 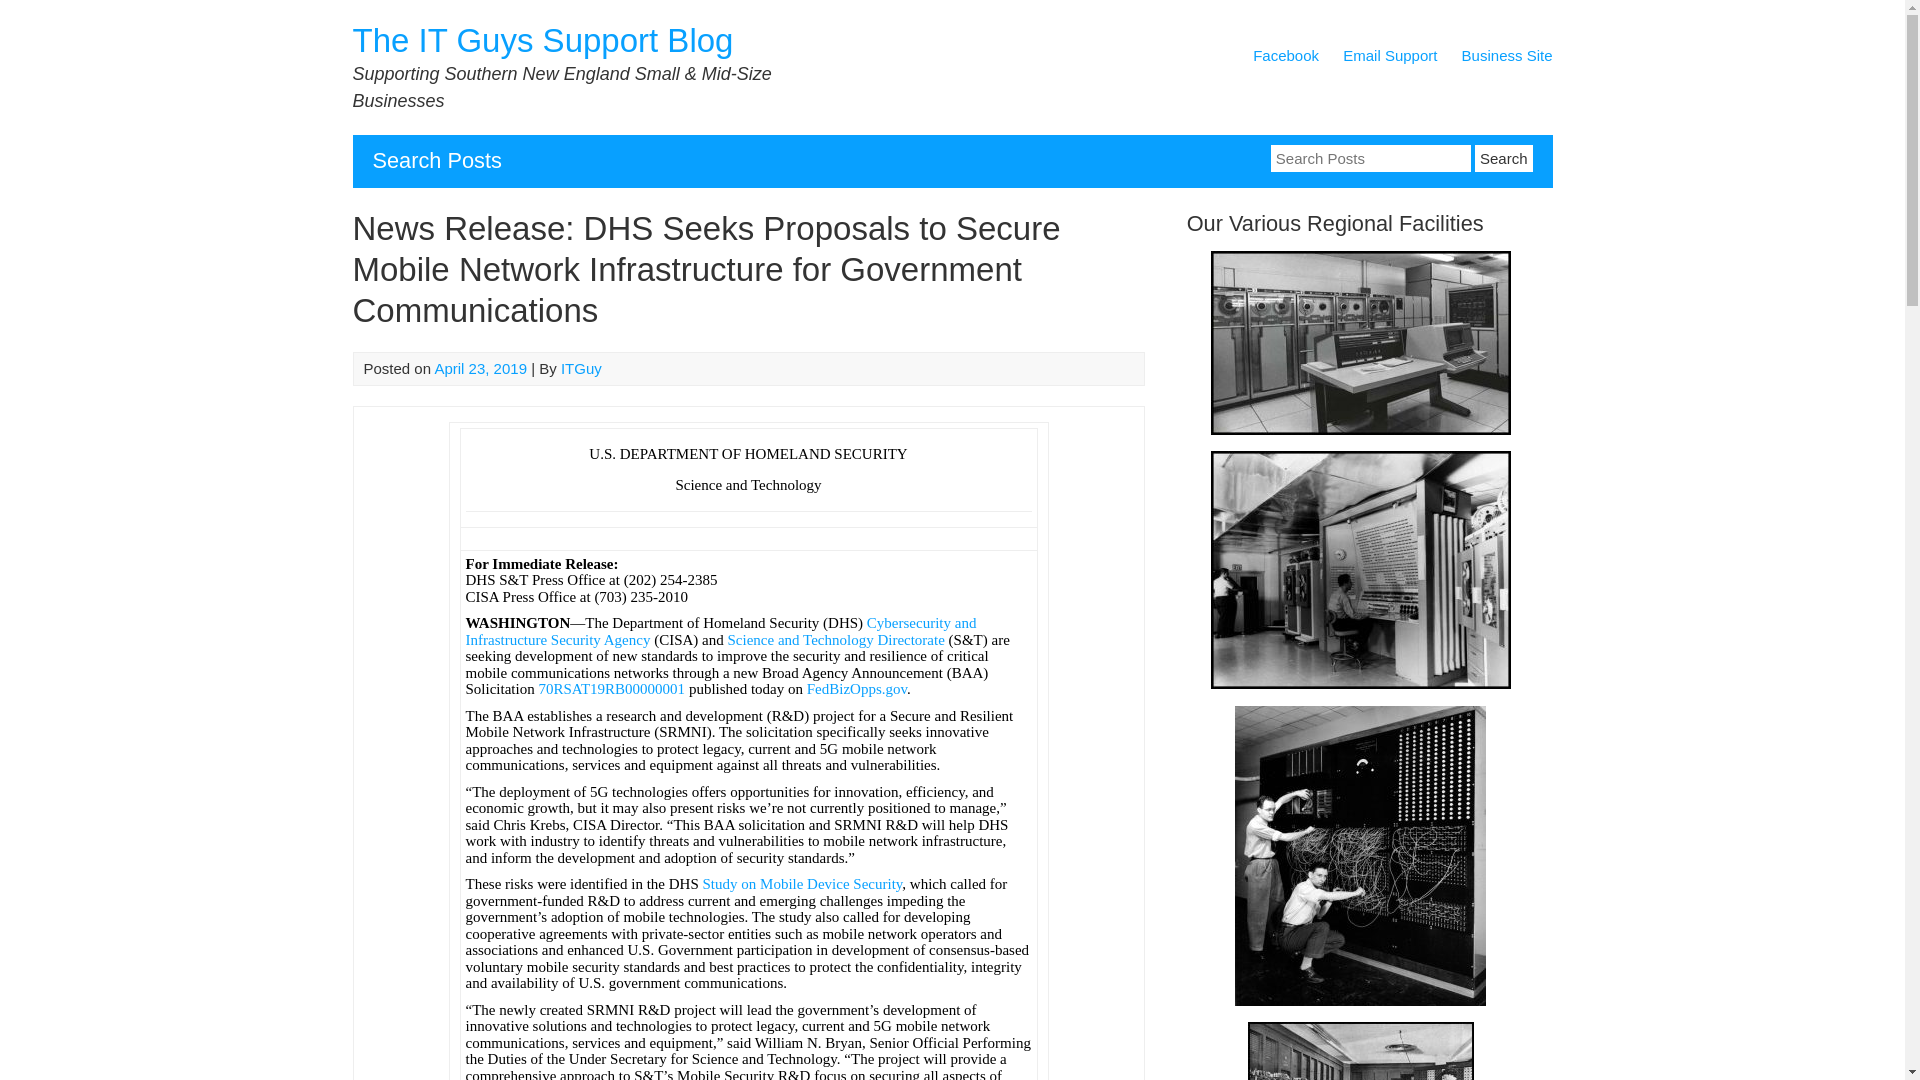 I want to click on Email Support, so click(x=1389, y=59).